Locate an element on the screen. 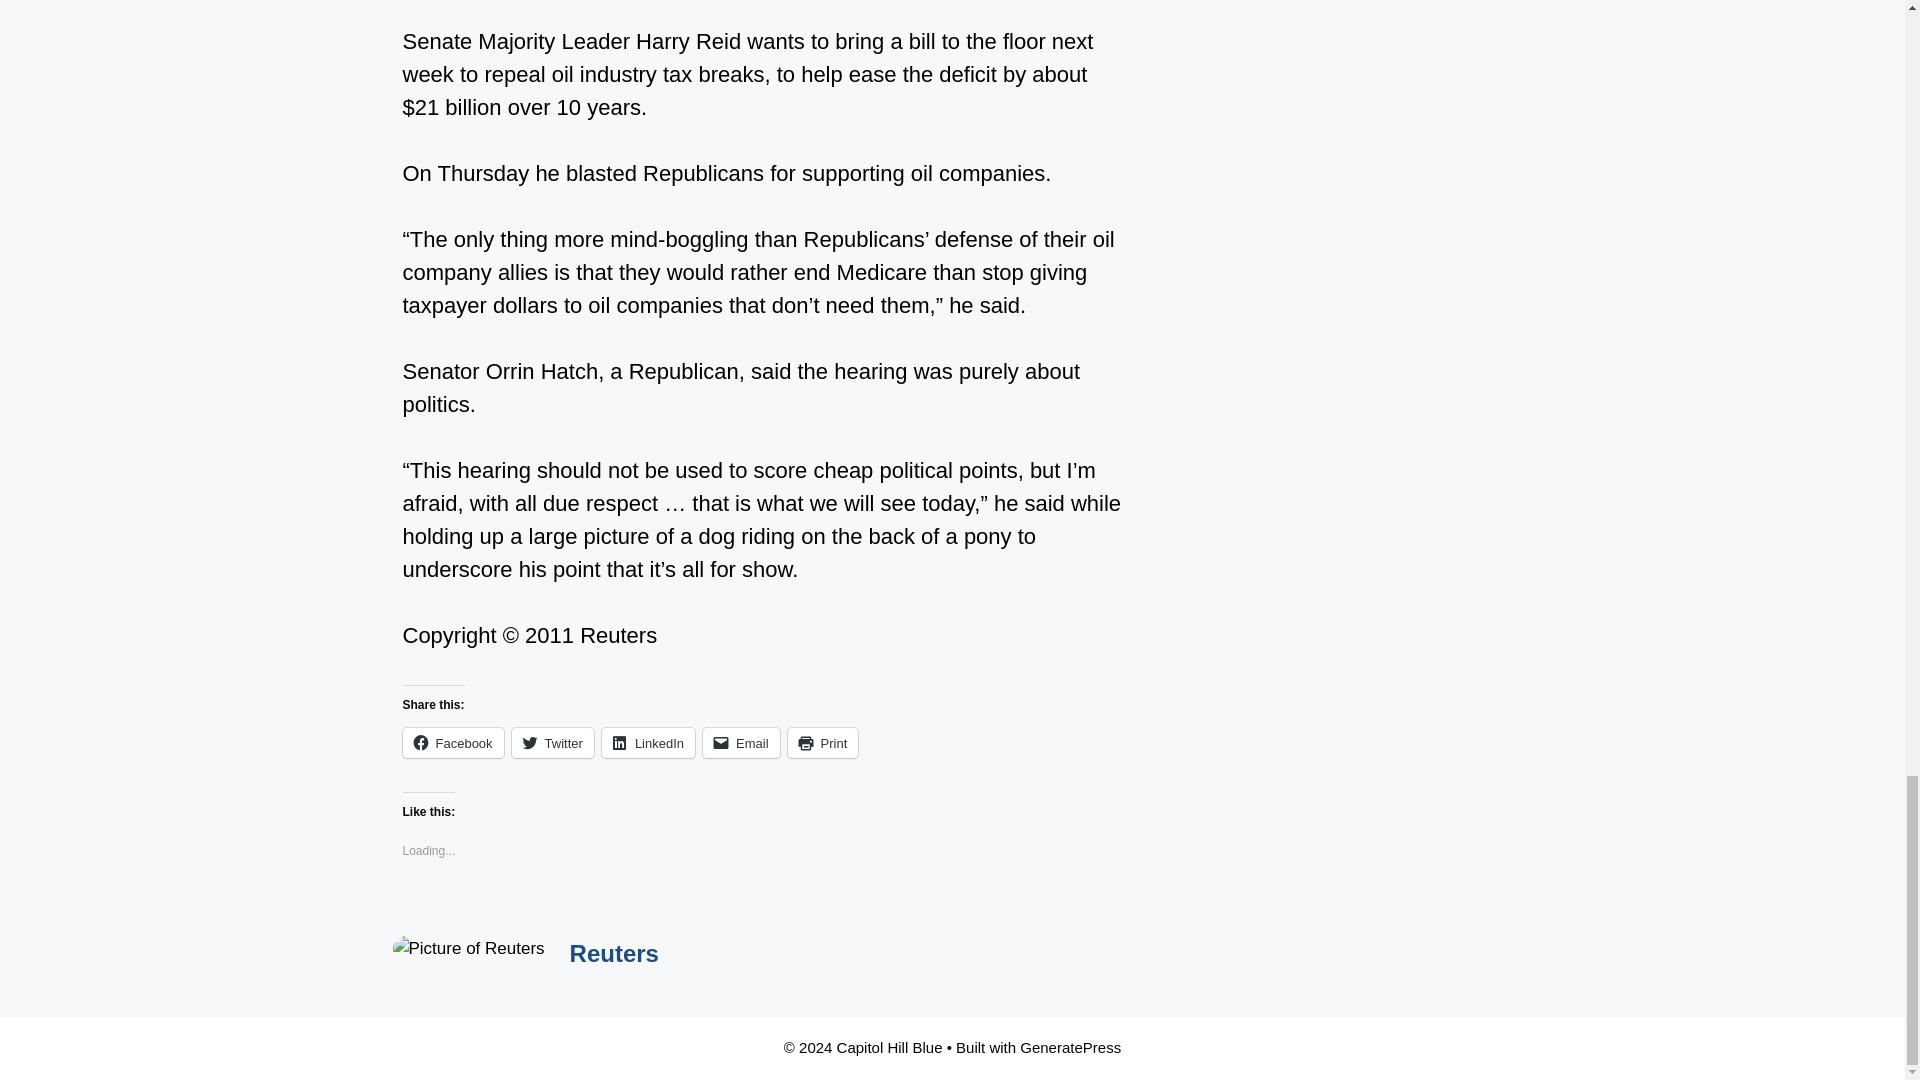  Print is located at coordinates (822, 742).